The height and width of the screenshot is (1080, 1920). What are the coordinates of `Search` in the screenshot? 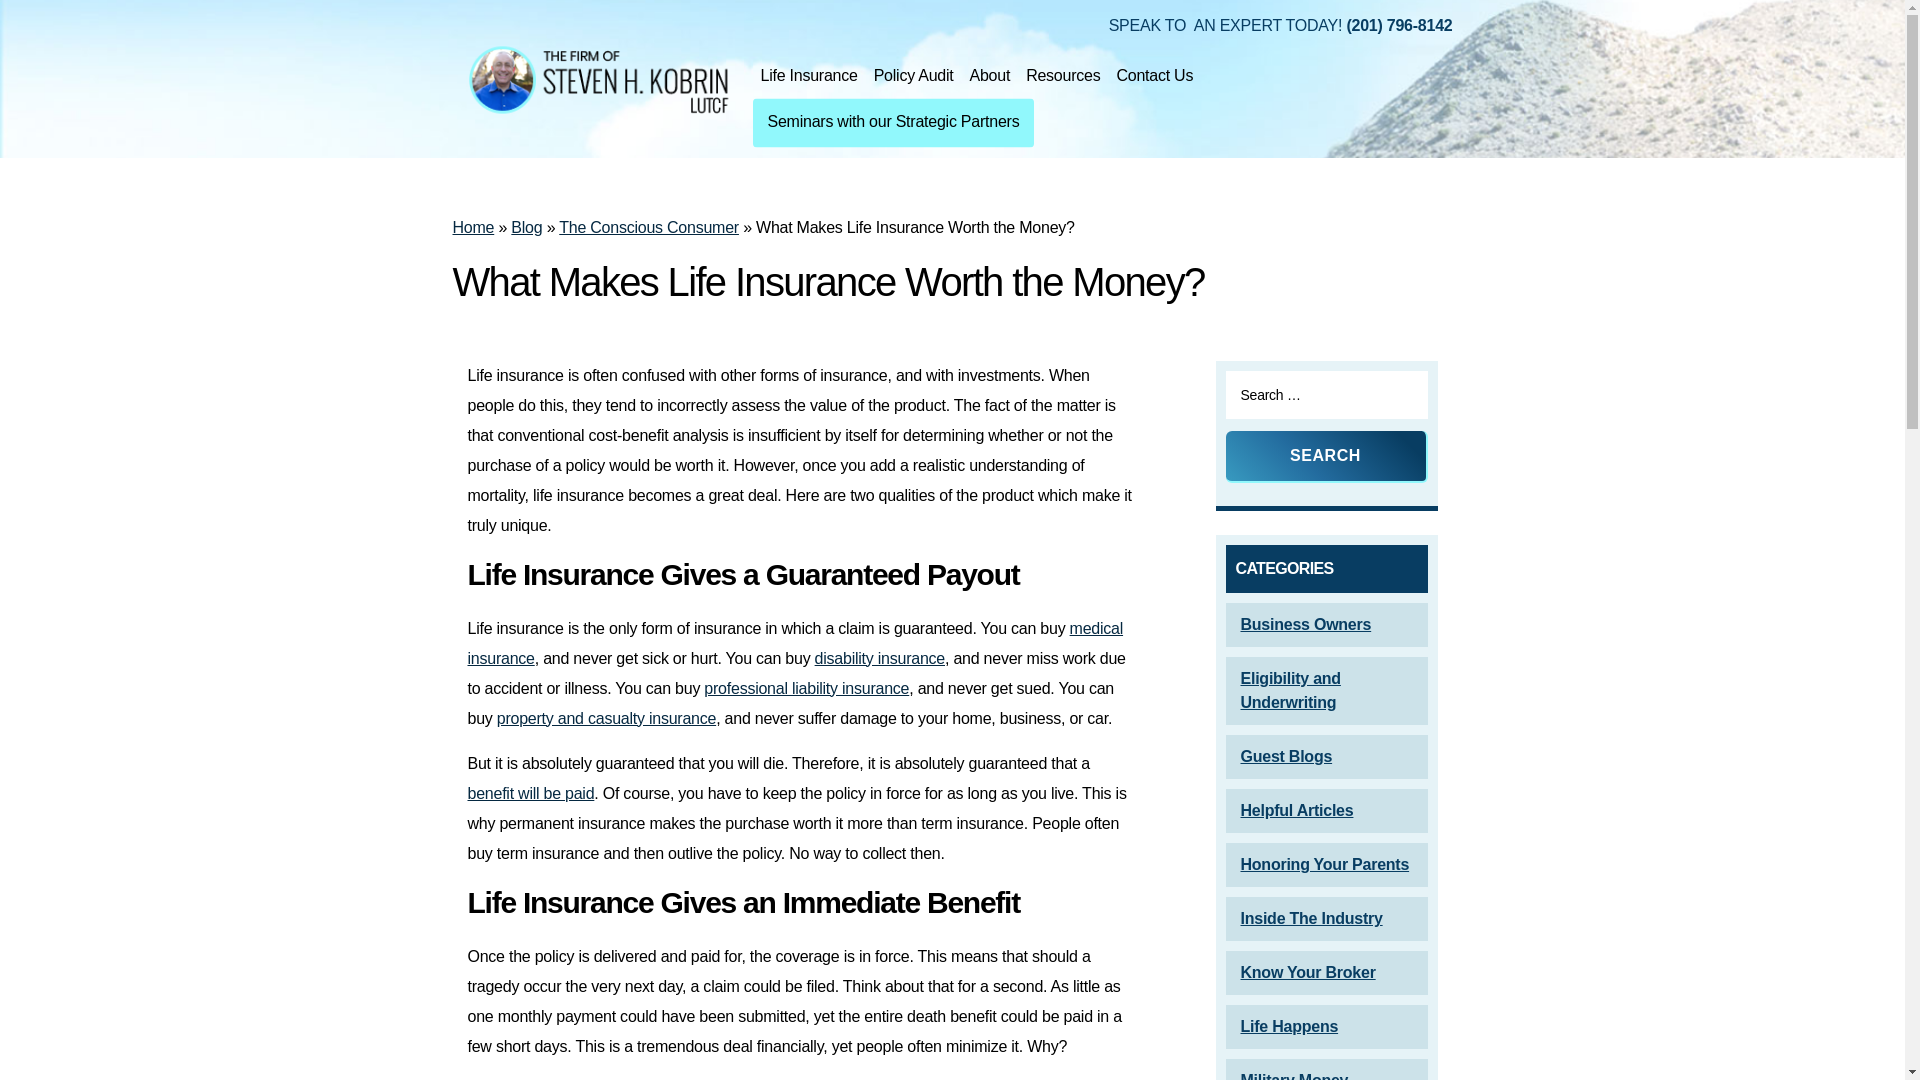 It's located at (1327, 456).